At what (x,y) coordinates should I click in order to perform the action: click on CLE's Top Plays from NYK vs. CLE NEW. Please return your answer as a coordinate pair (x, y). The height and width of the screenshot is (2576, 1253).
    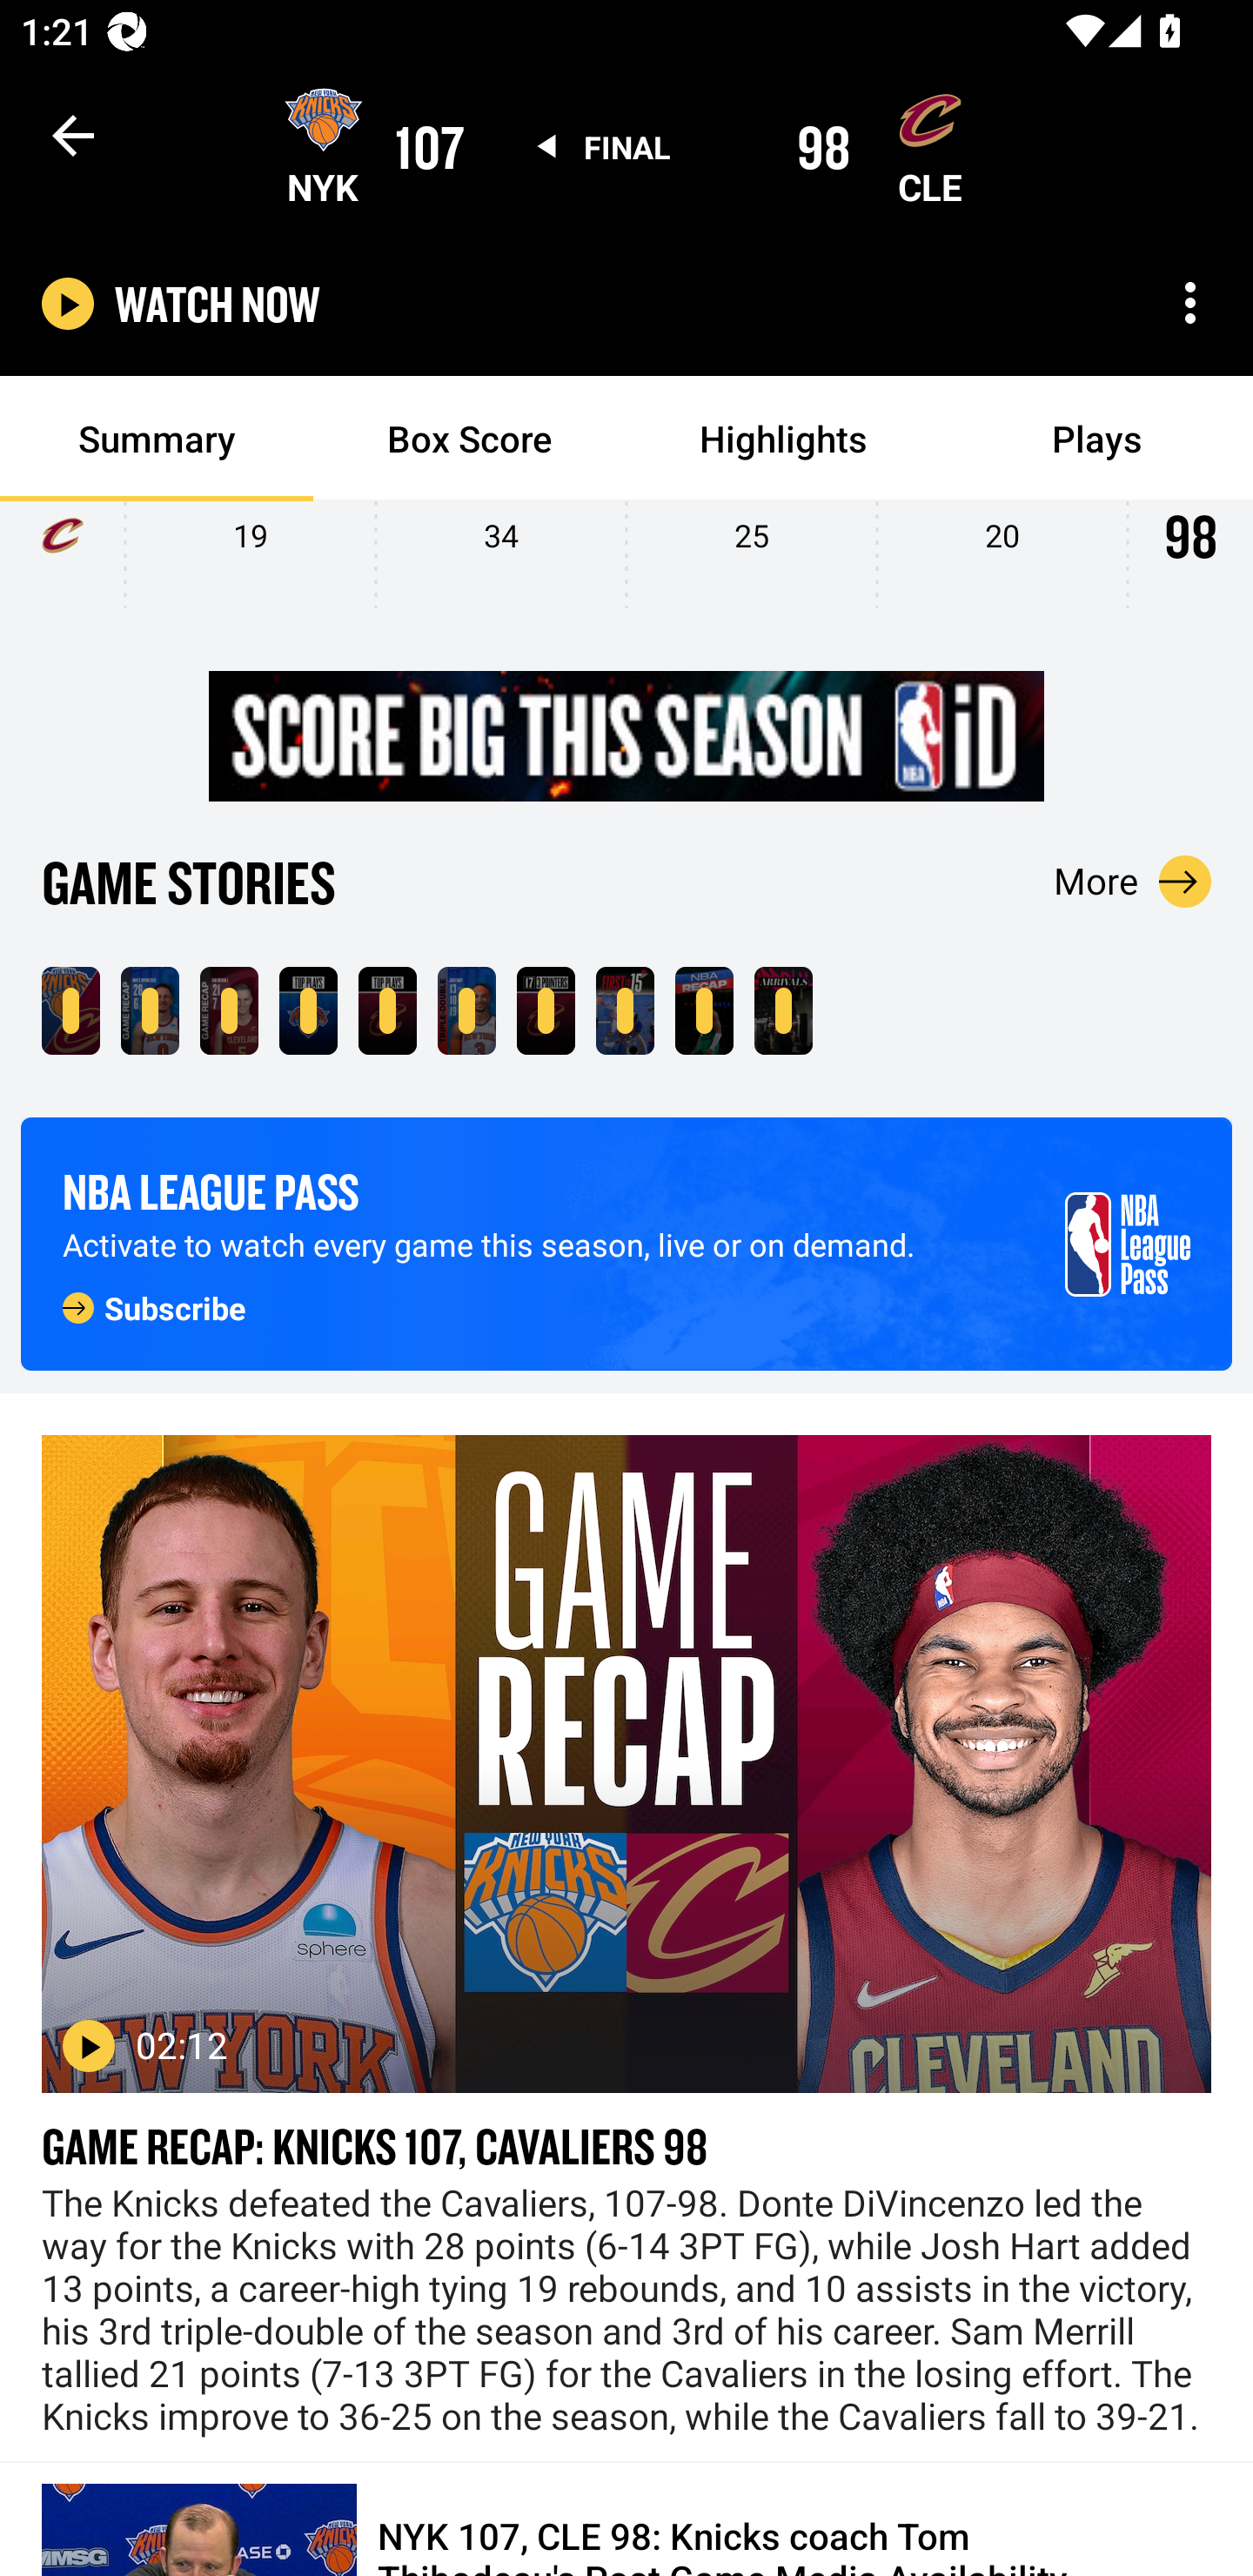
    Looking at the image, I should click on (387, 1010).